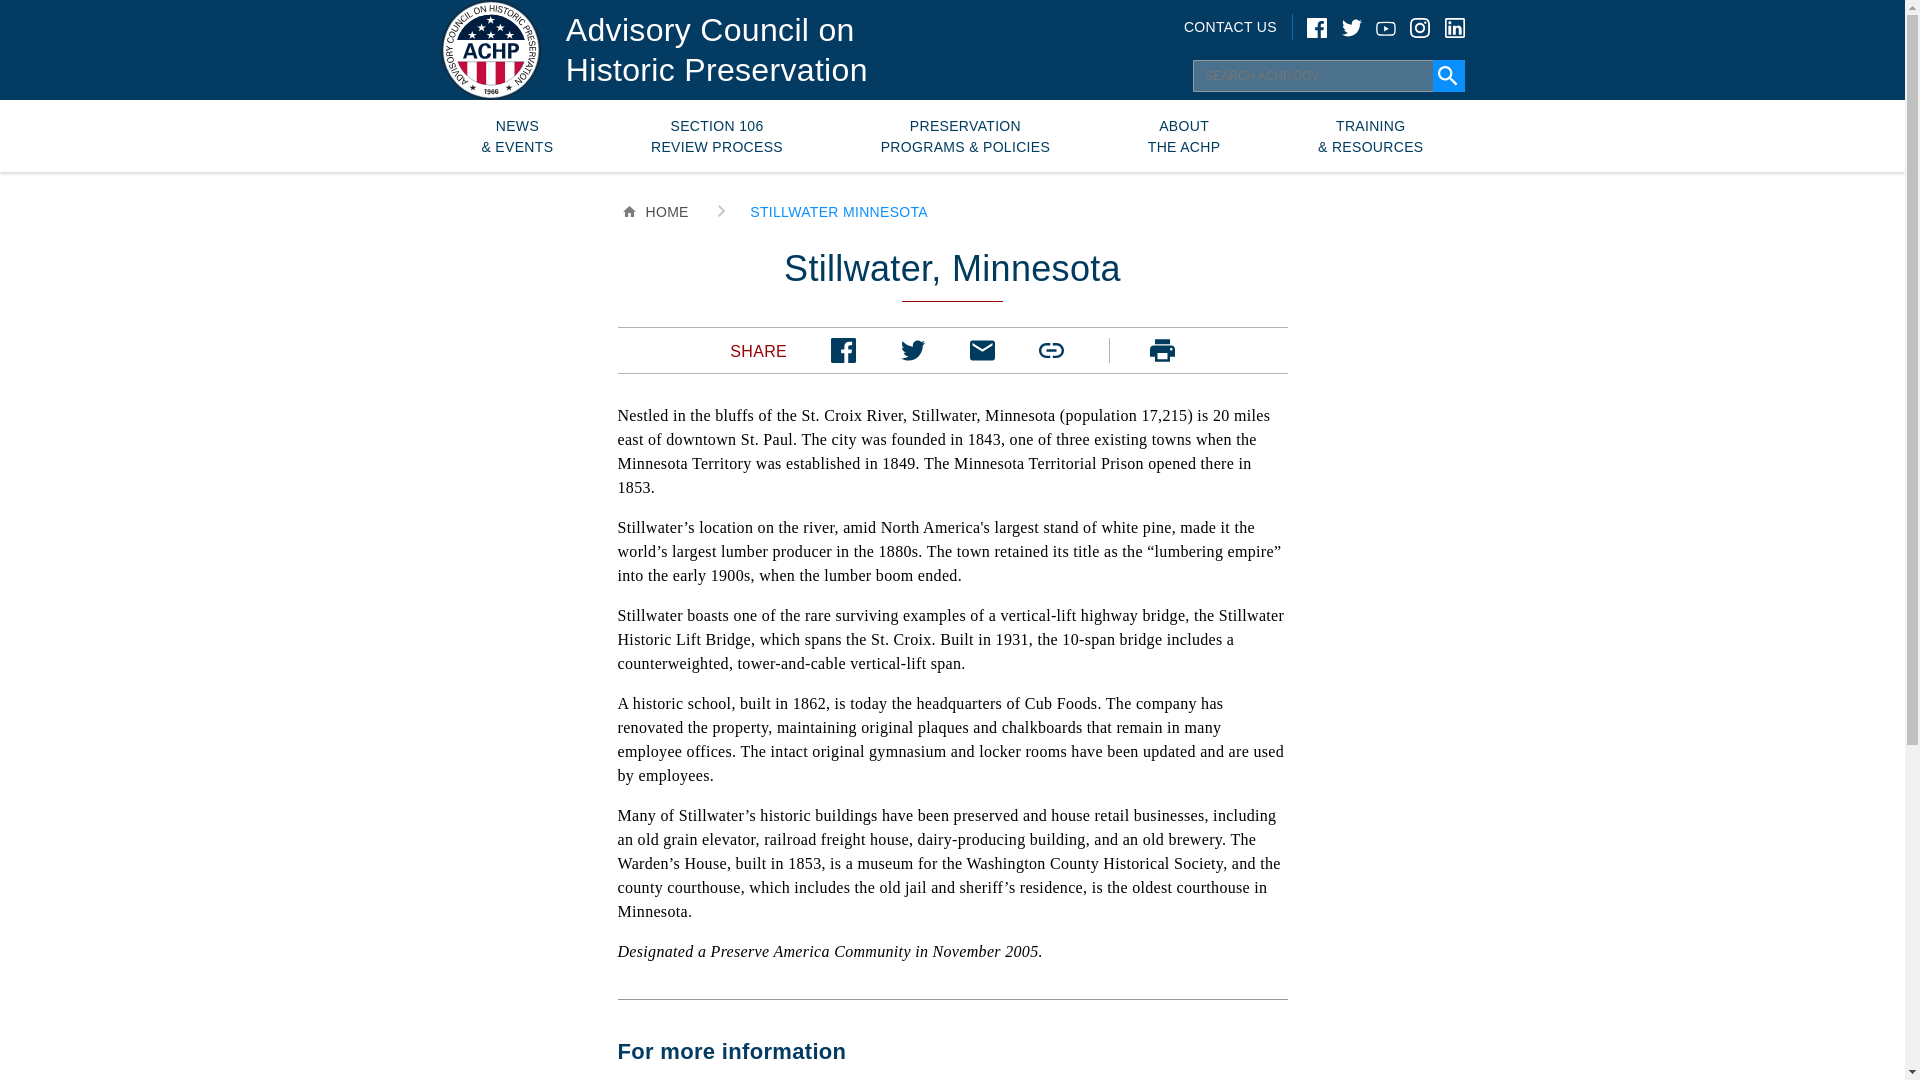 Image resolution: width=1920 pixels, height=1080 pixels. What do you see at coordinates (912, 350) in the screenshot?
I see `twitter-icon Created with Sketch.` at bounding box center [912, 350].